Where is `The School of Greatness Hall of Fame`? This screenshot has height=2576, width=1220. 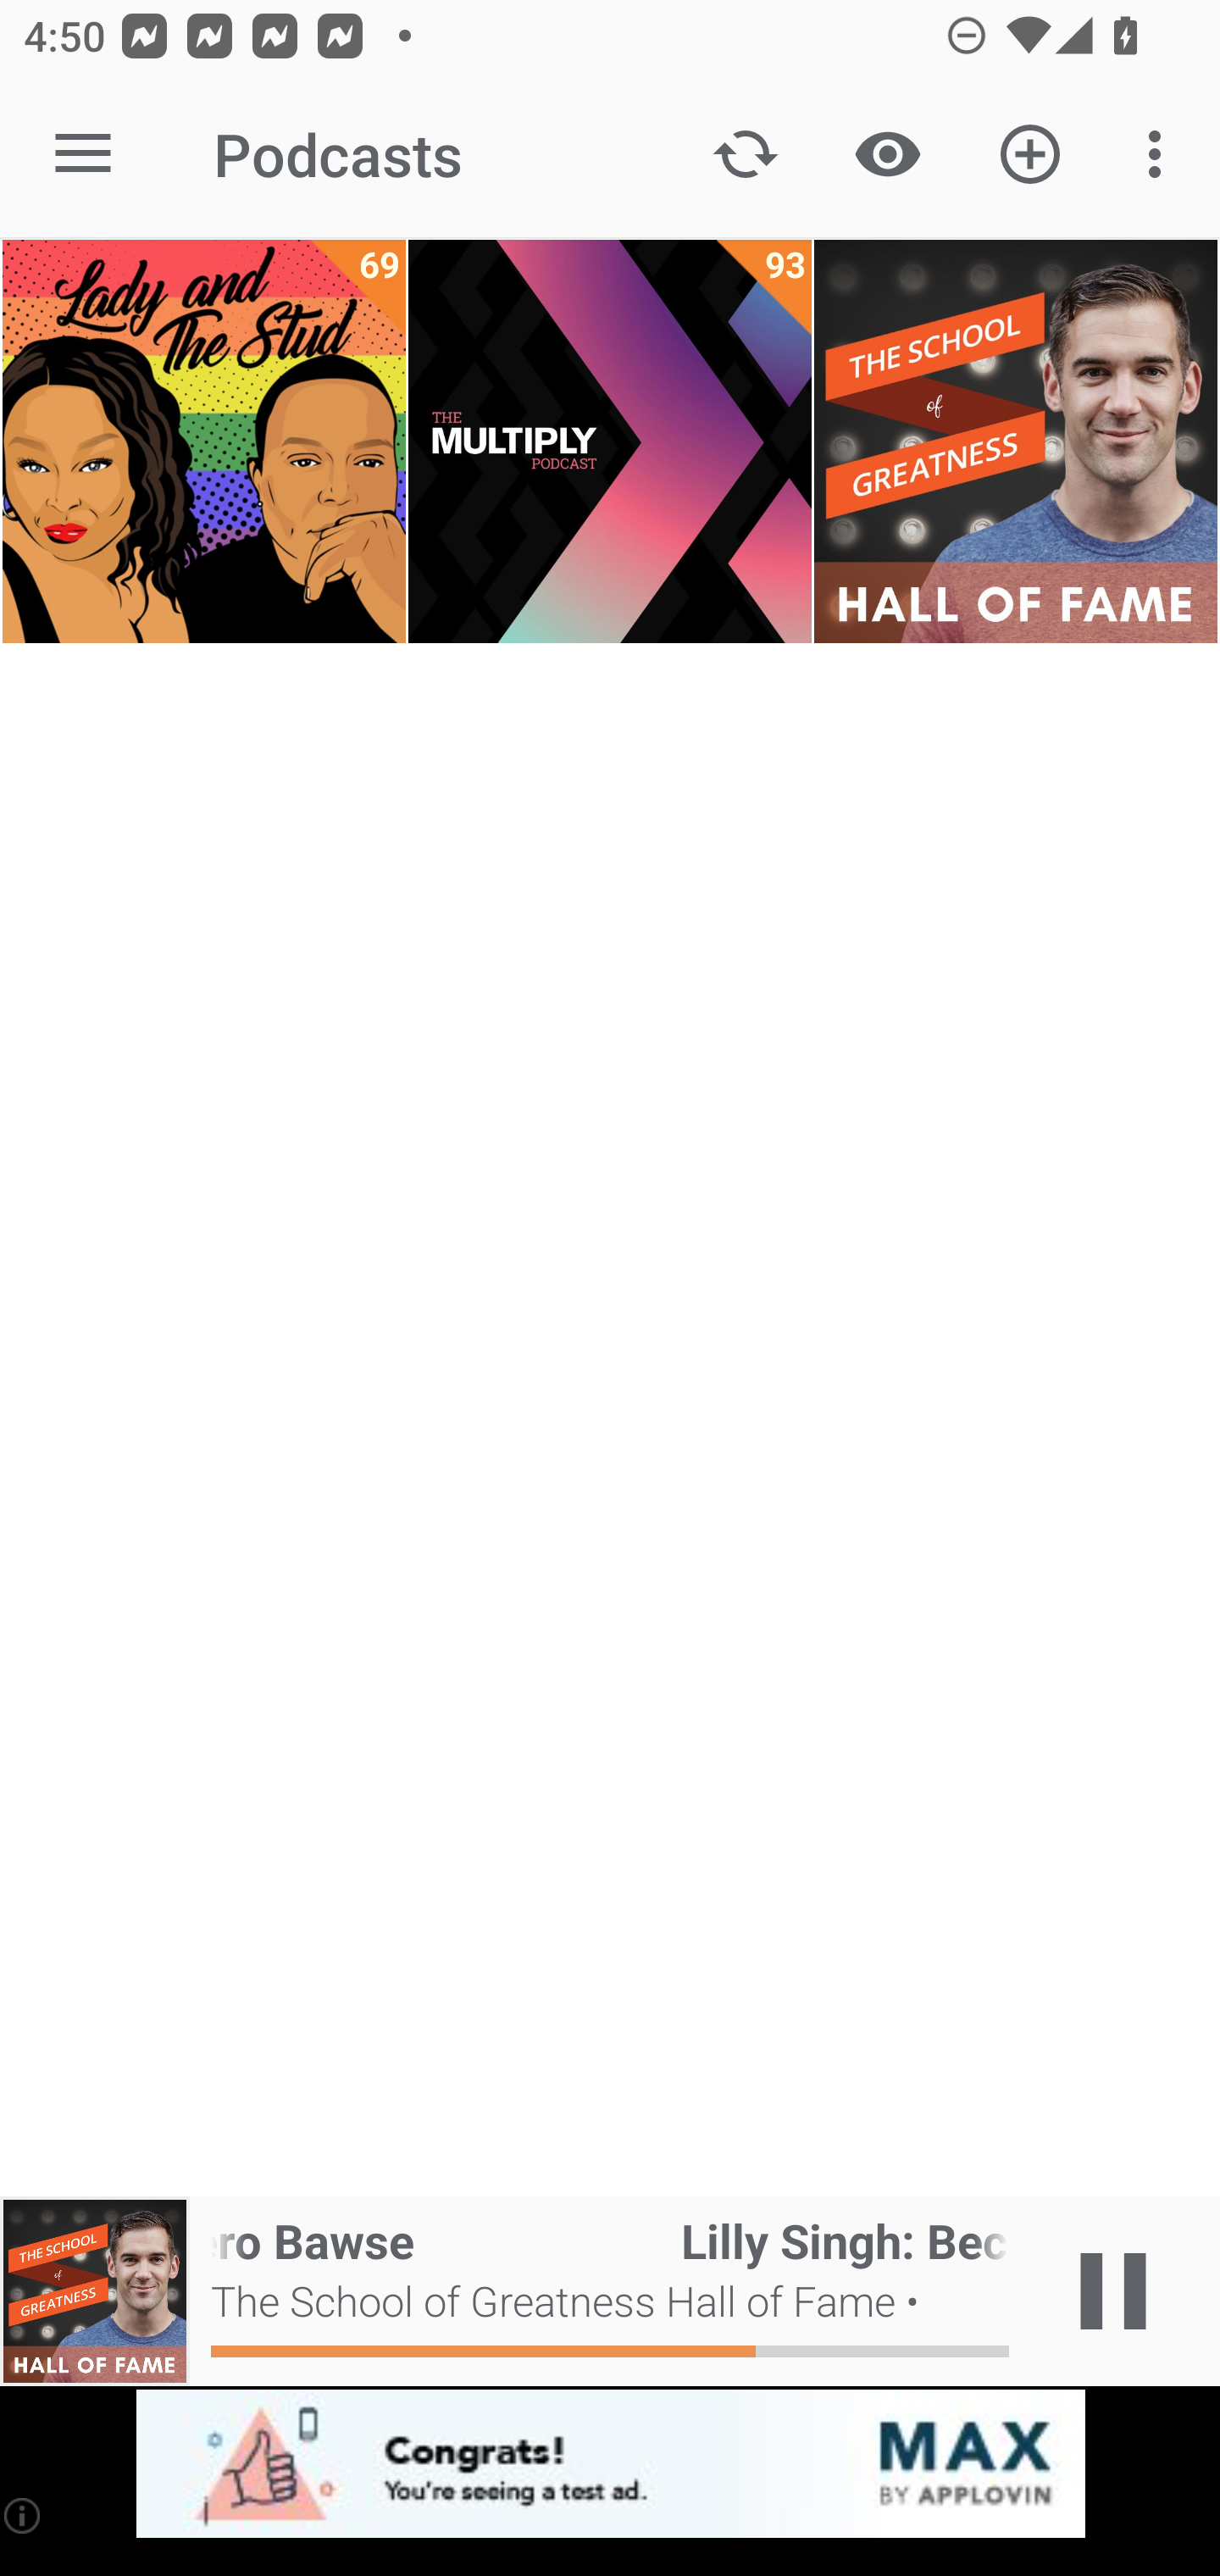 The School of Greatness Hall of Fame is located at coordinates (1015, 441).